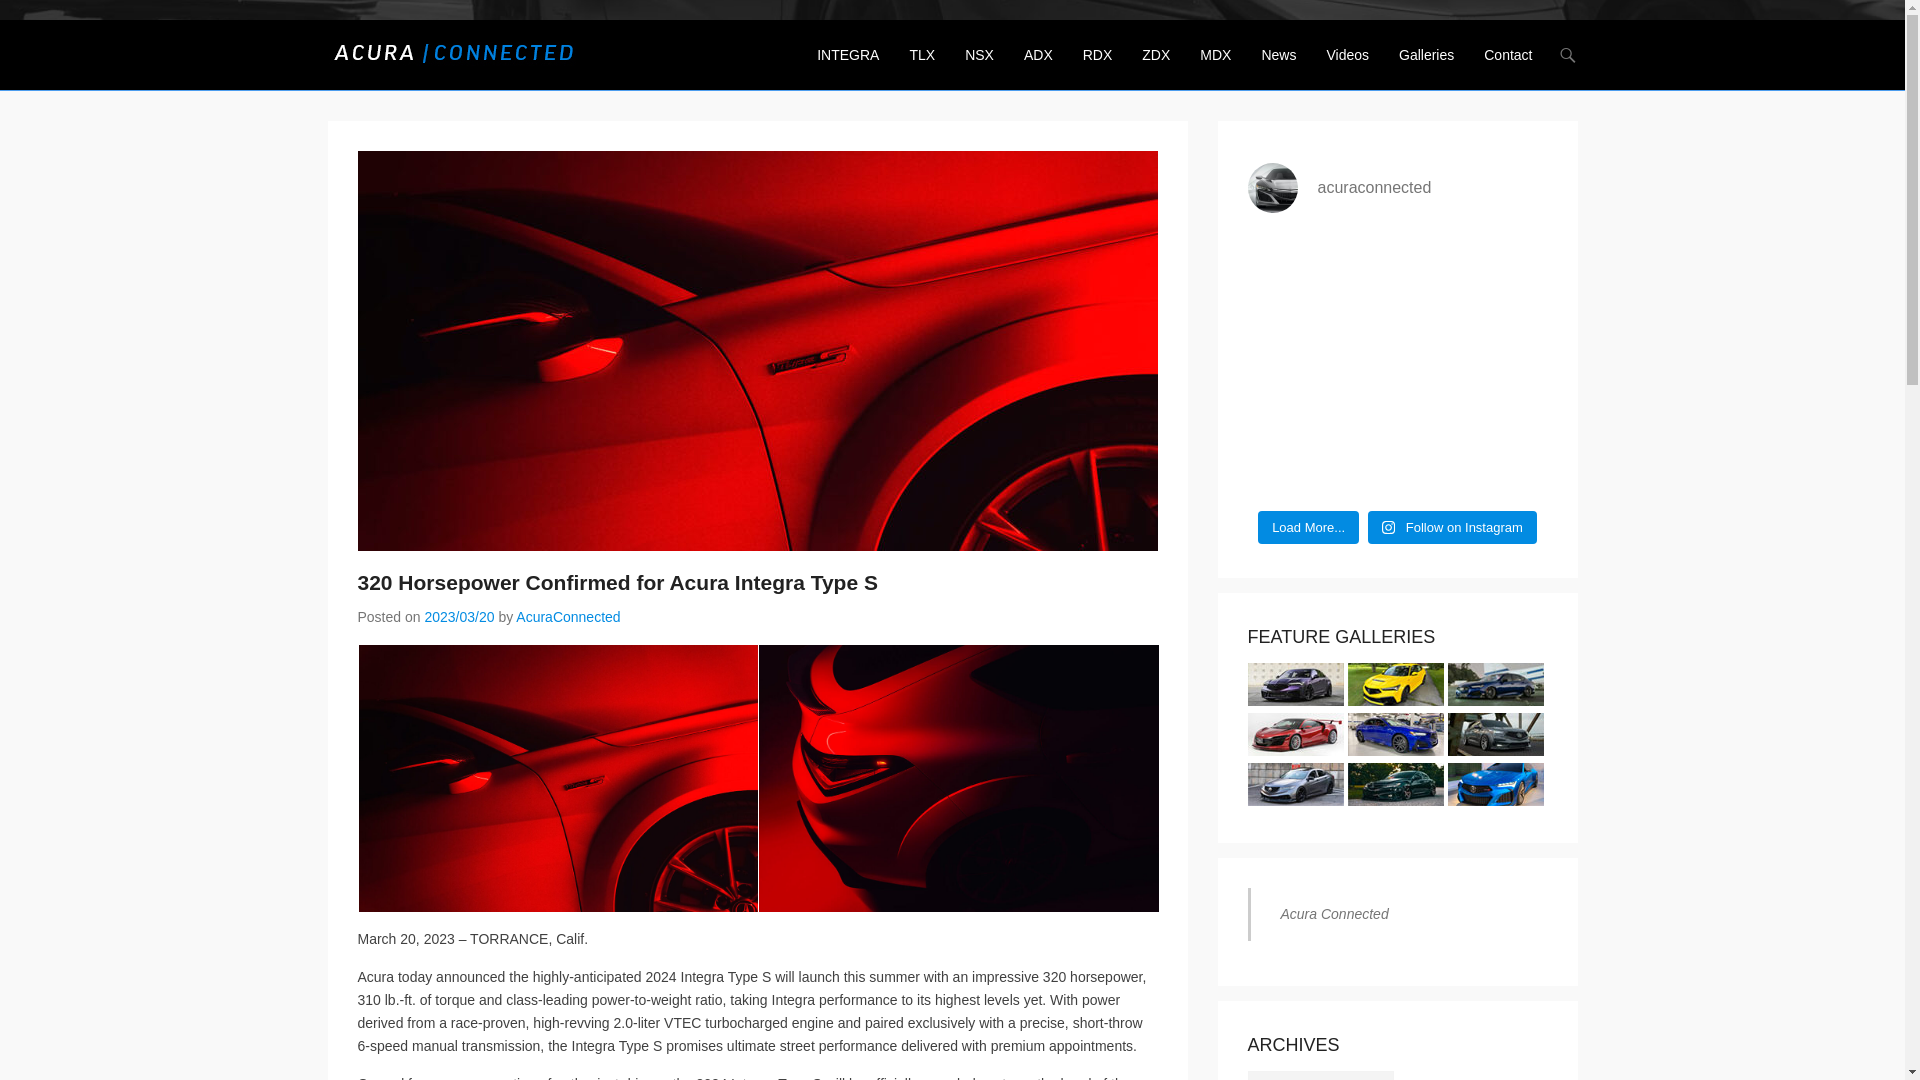  Describe the element at coordinates (666, 46) in the screenshot. I see `Acura Connected` at that location.